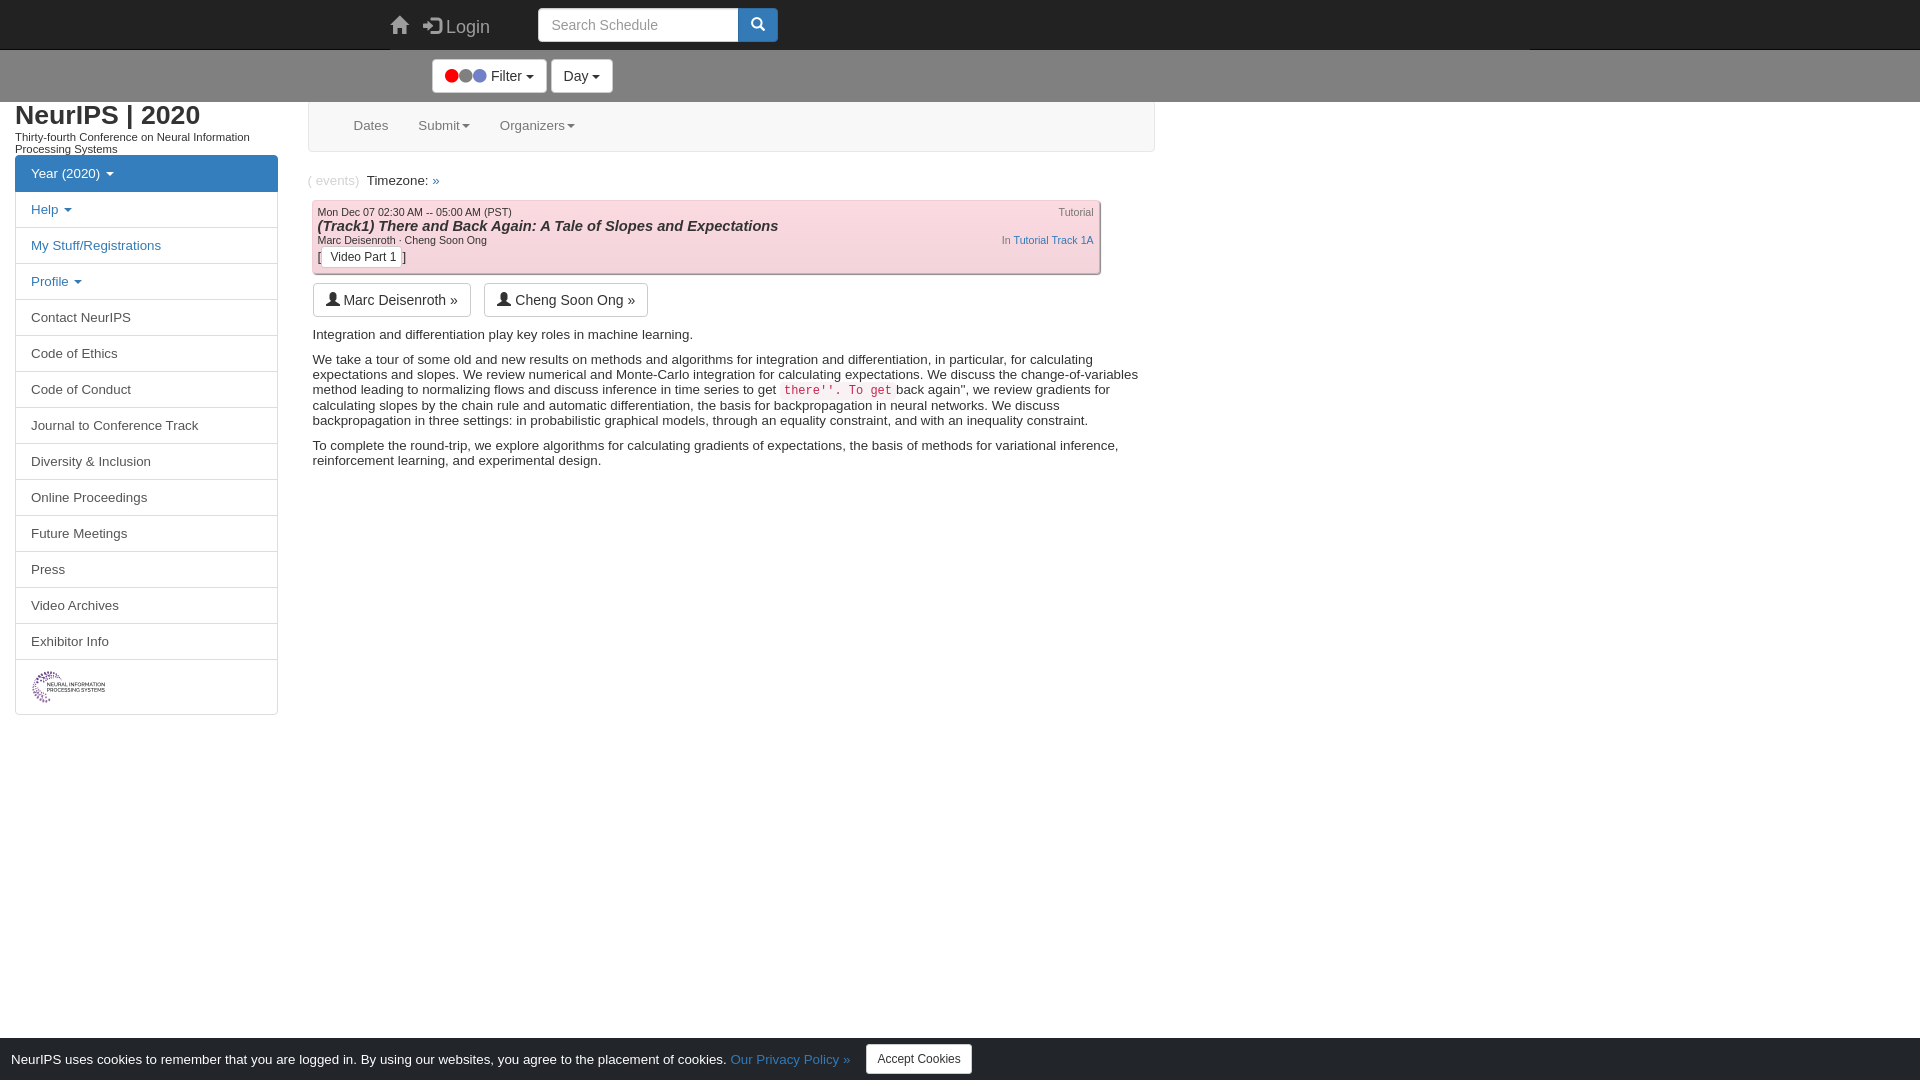 The width and height of the screenshot is (1920, 1080). Describe the element at coordinates (146, 605) in the screenshot. I see `Video Archives` at that location.